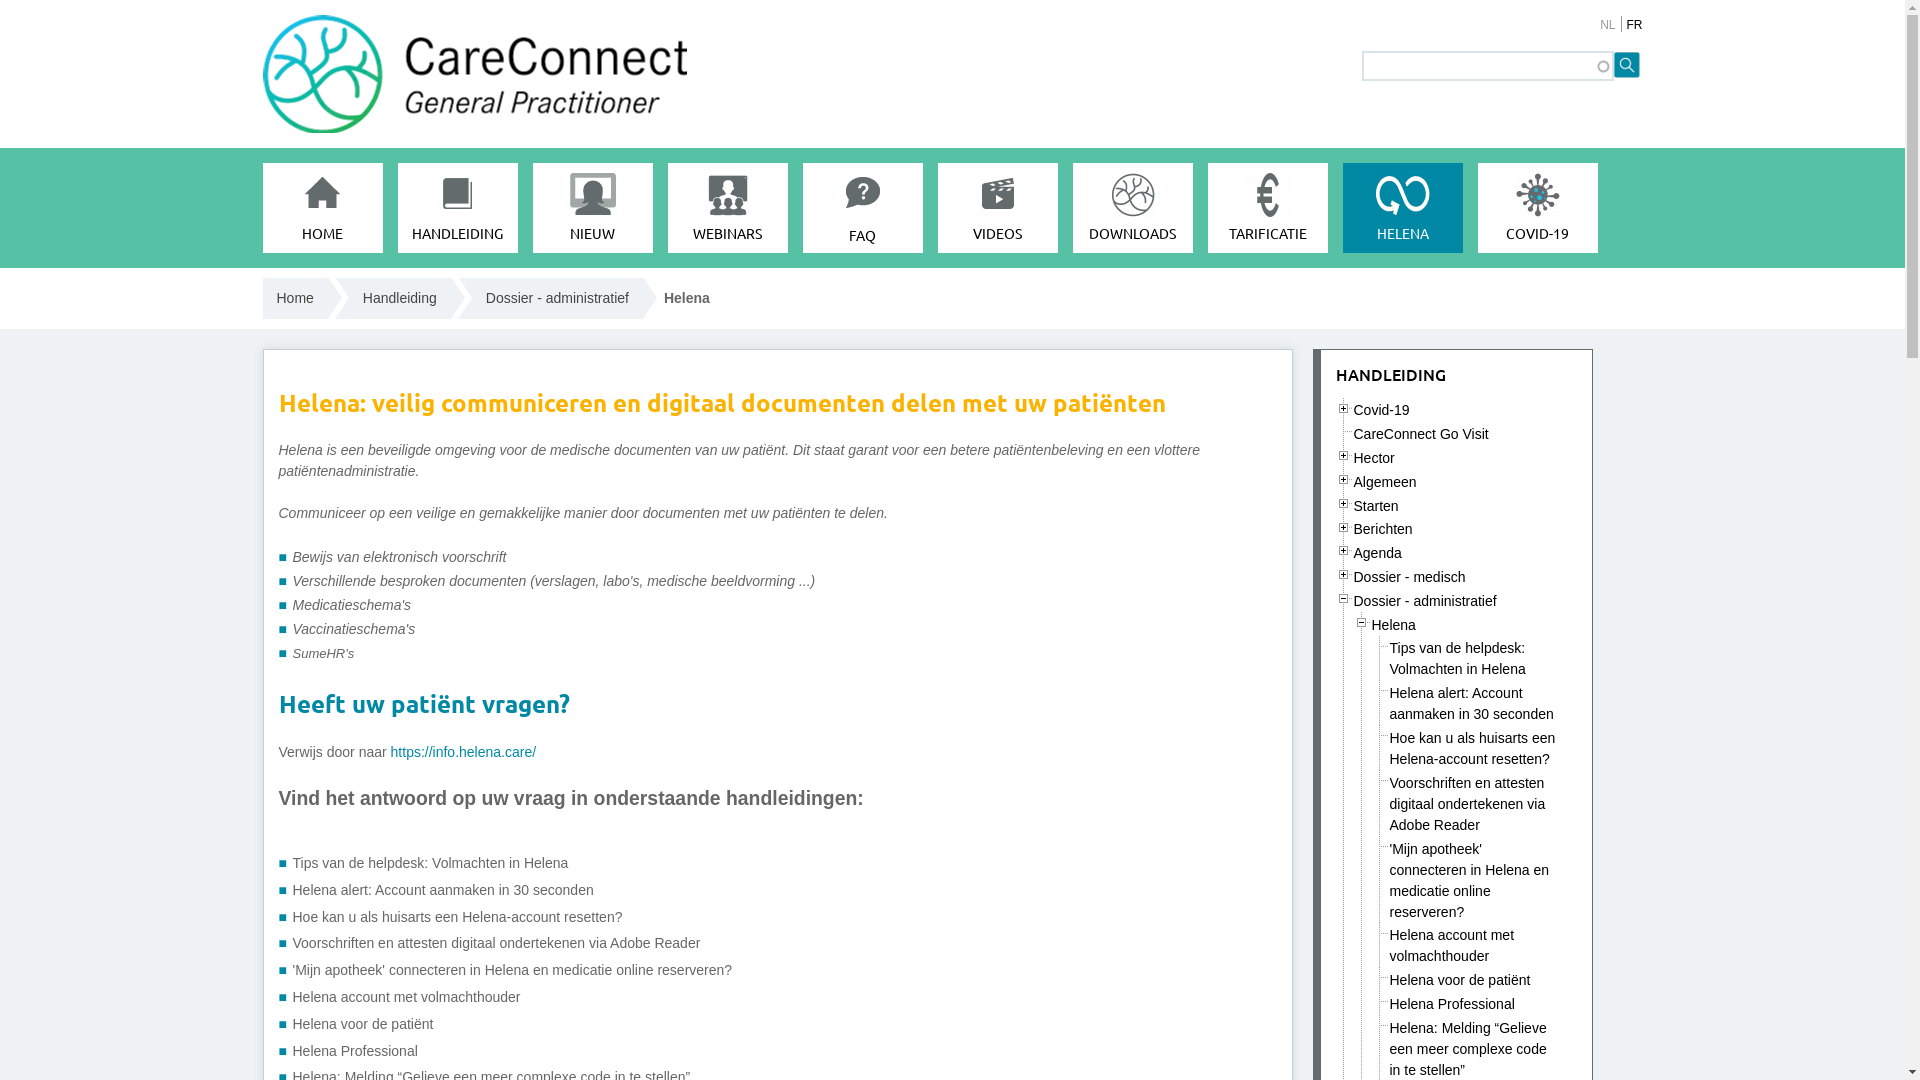 The width and height of the screenshot is (1920, 1080). I want to click on VIDEOS, so click(998, 208).